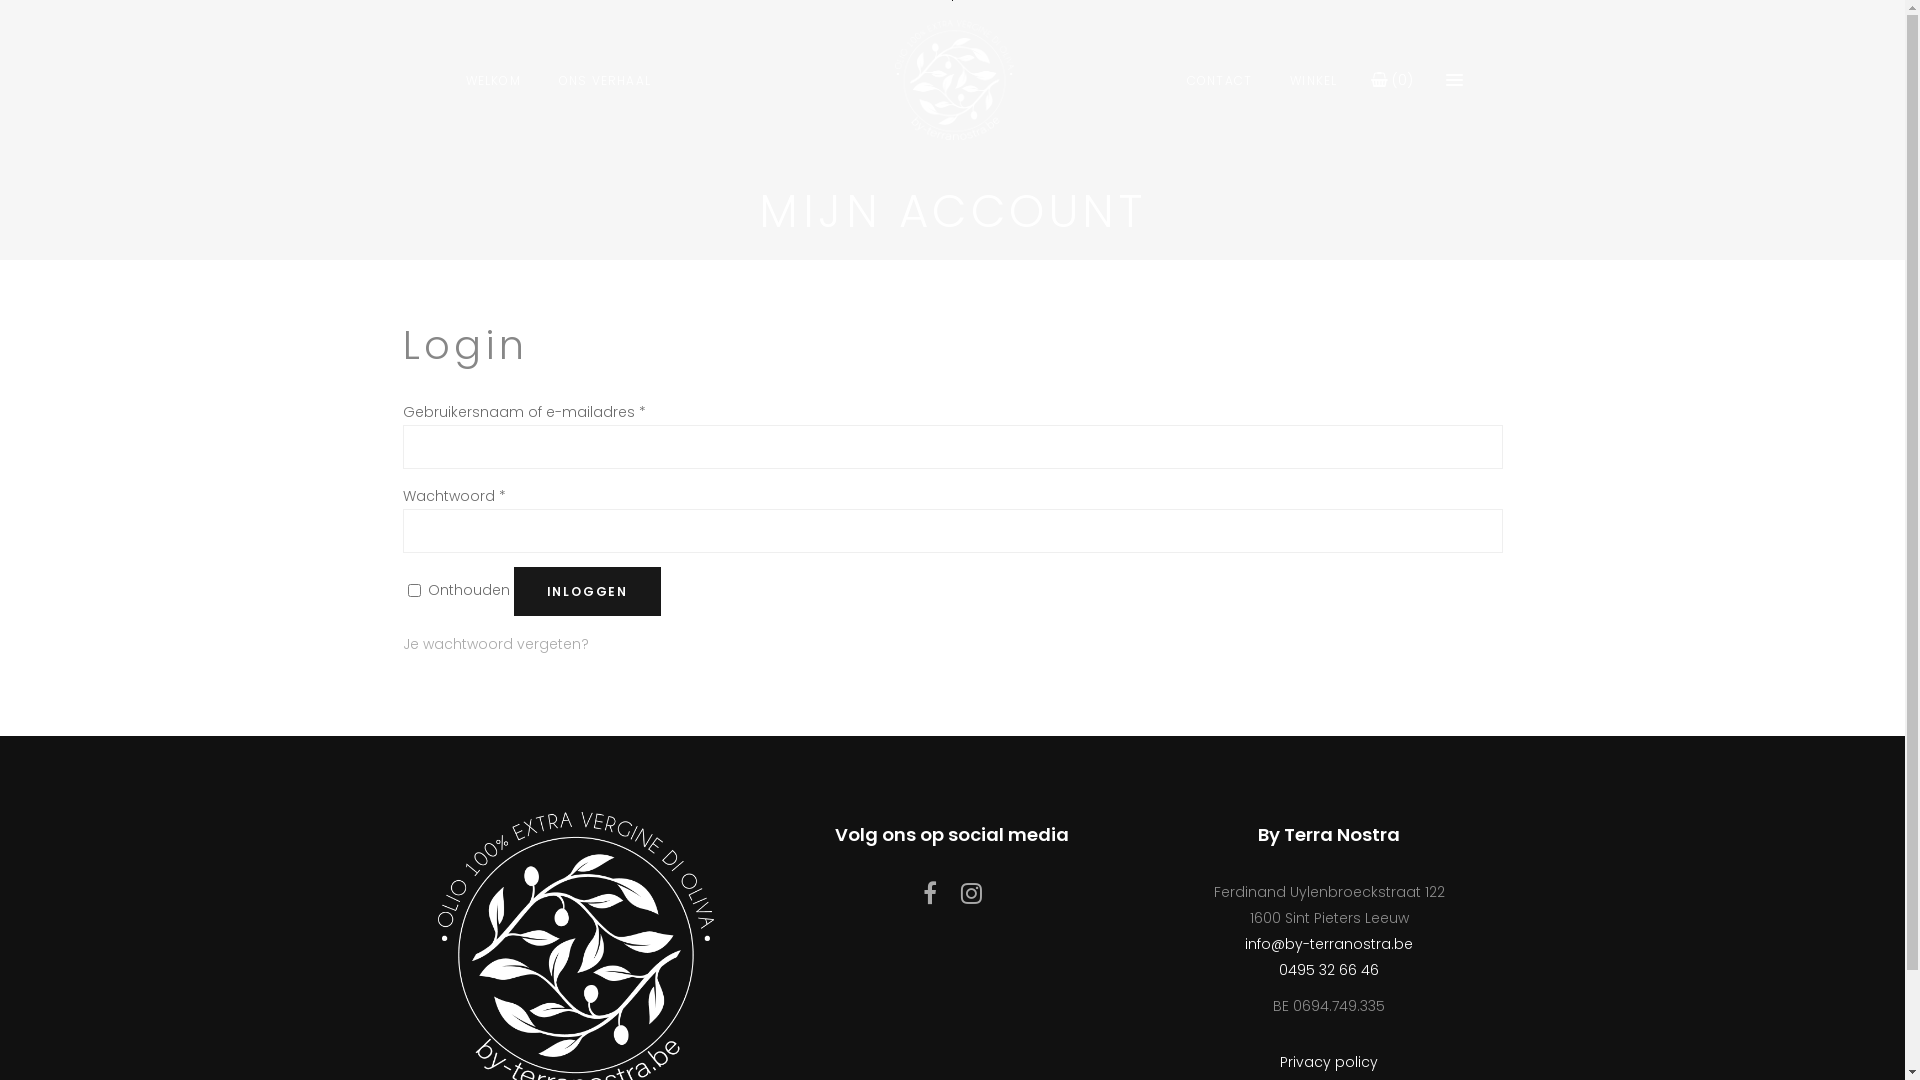  What do you see at coordinates (1391, 80) in the screenshot?
I see `(0)` at bounding box center [1391, 80].